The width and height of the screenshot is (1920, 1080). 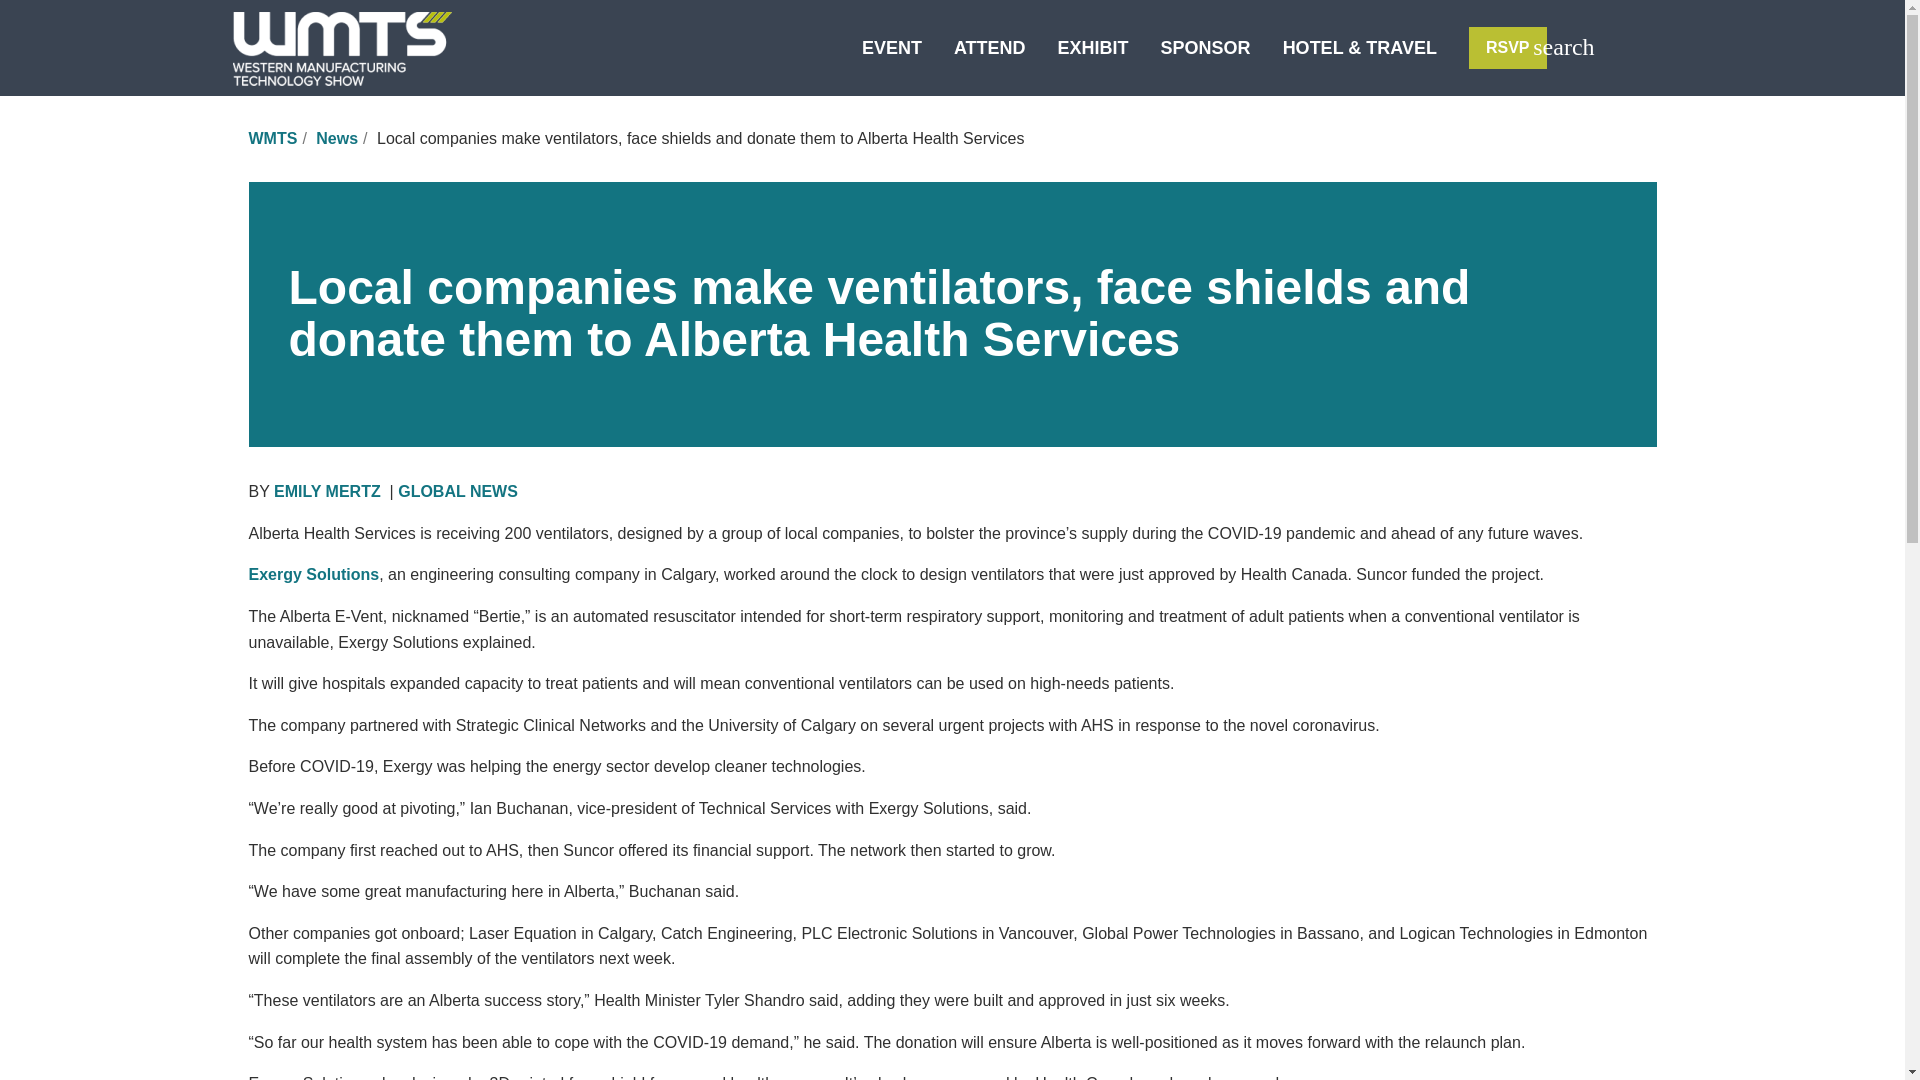 What do you see at coordinates (327, 491) in the screenshot?
I see `Posts by Emily Mertz` at bounding box center [327, 491].